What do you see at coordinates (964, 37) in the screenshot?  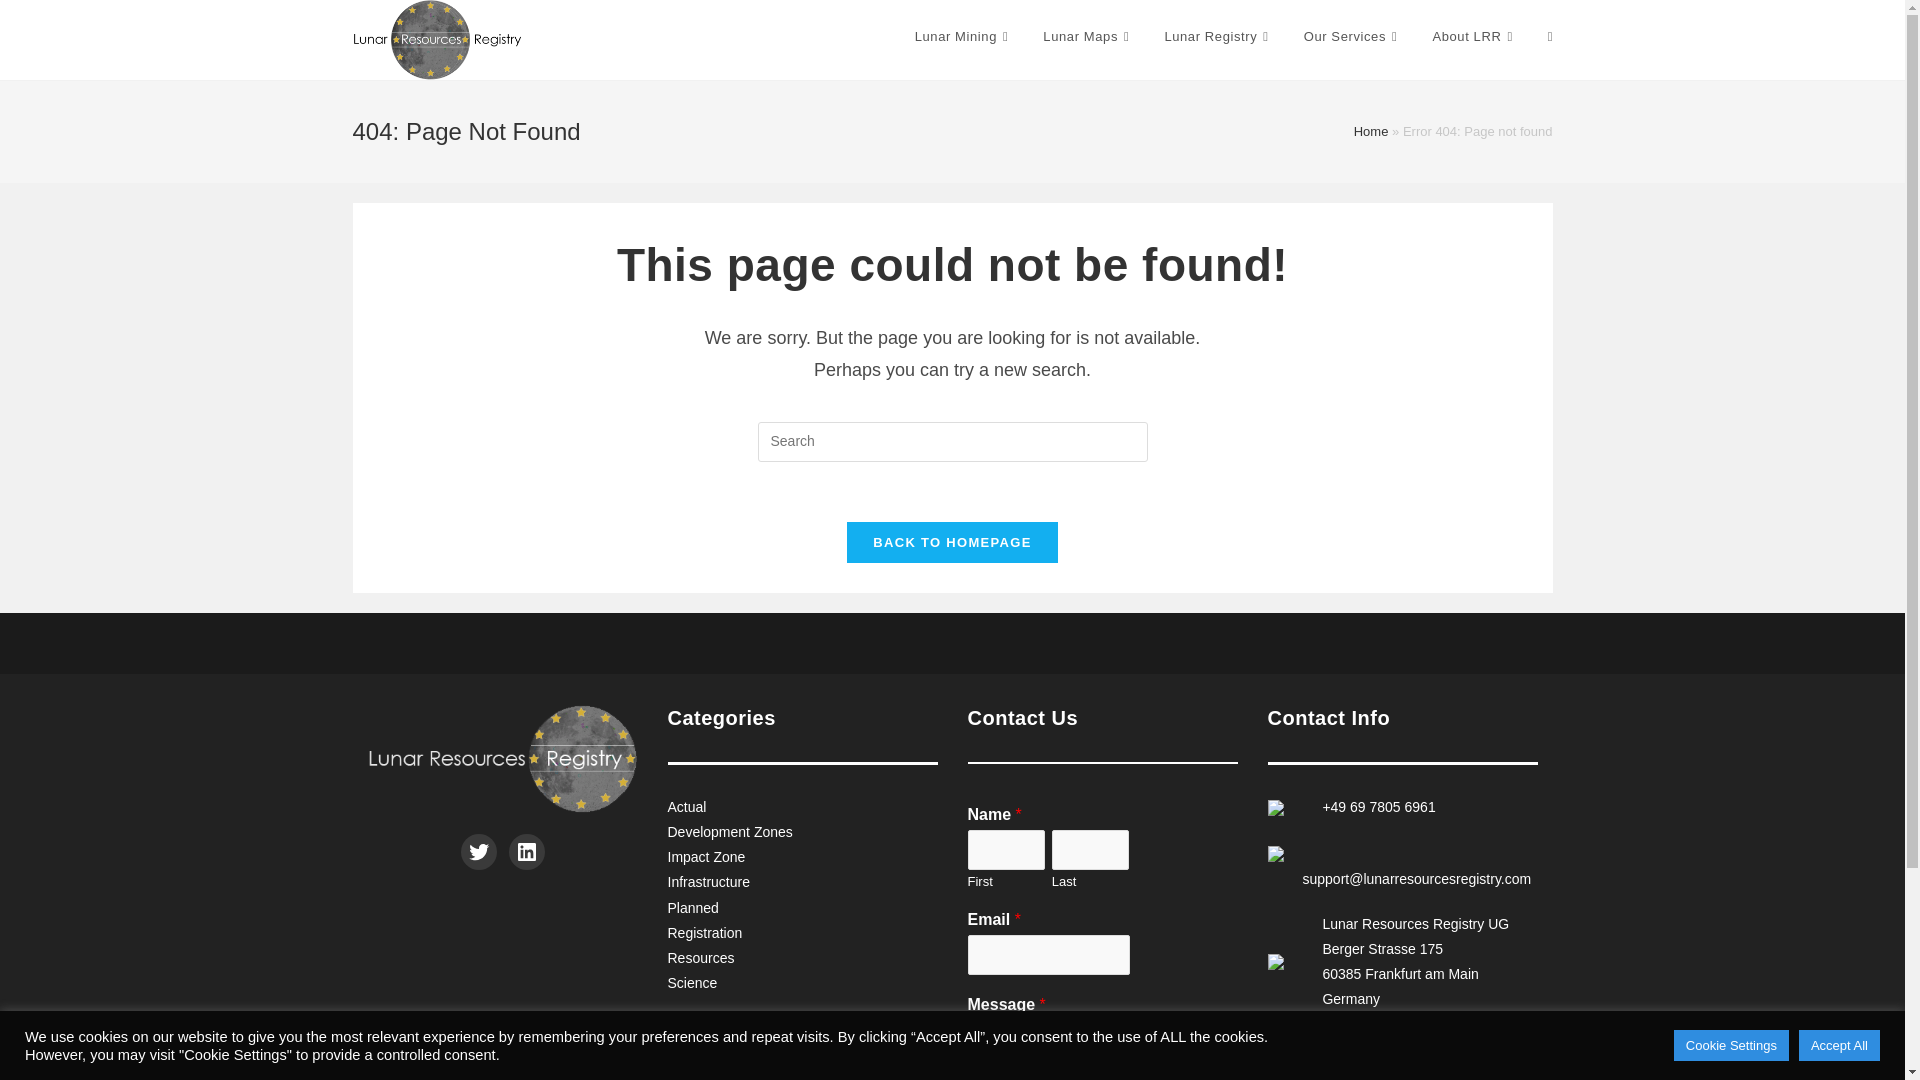 I see `Lunar Mining` at bounding box center [964, 37].